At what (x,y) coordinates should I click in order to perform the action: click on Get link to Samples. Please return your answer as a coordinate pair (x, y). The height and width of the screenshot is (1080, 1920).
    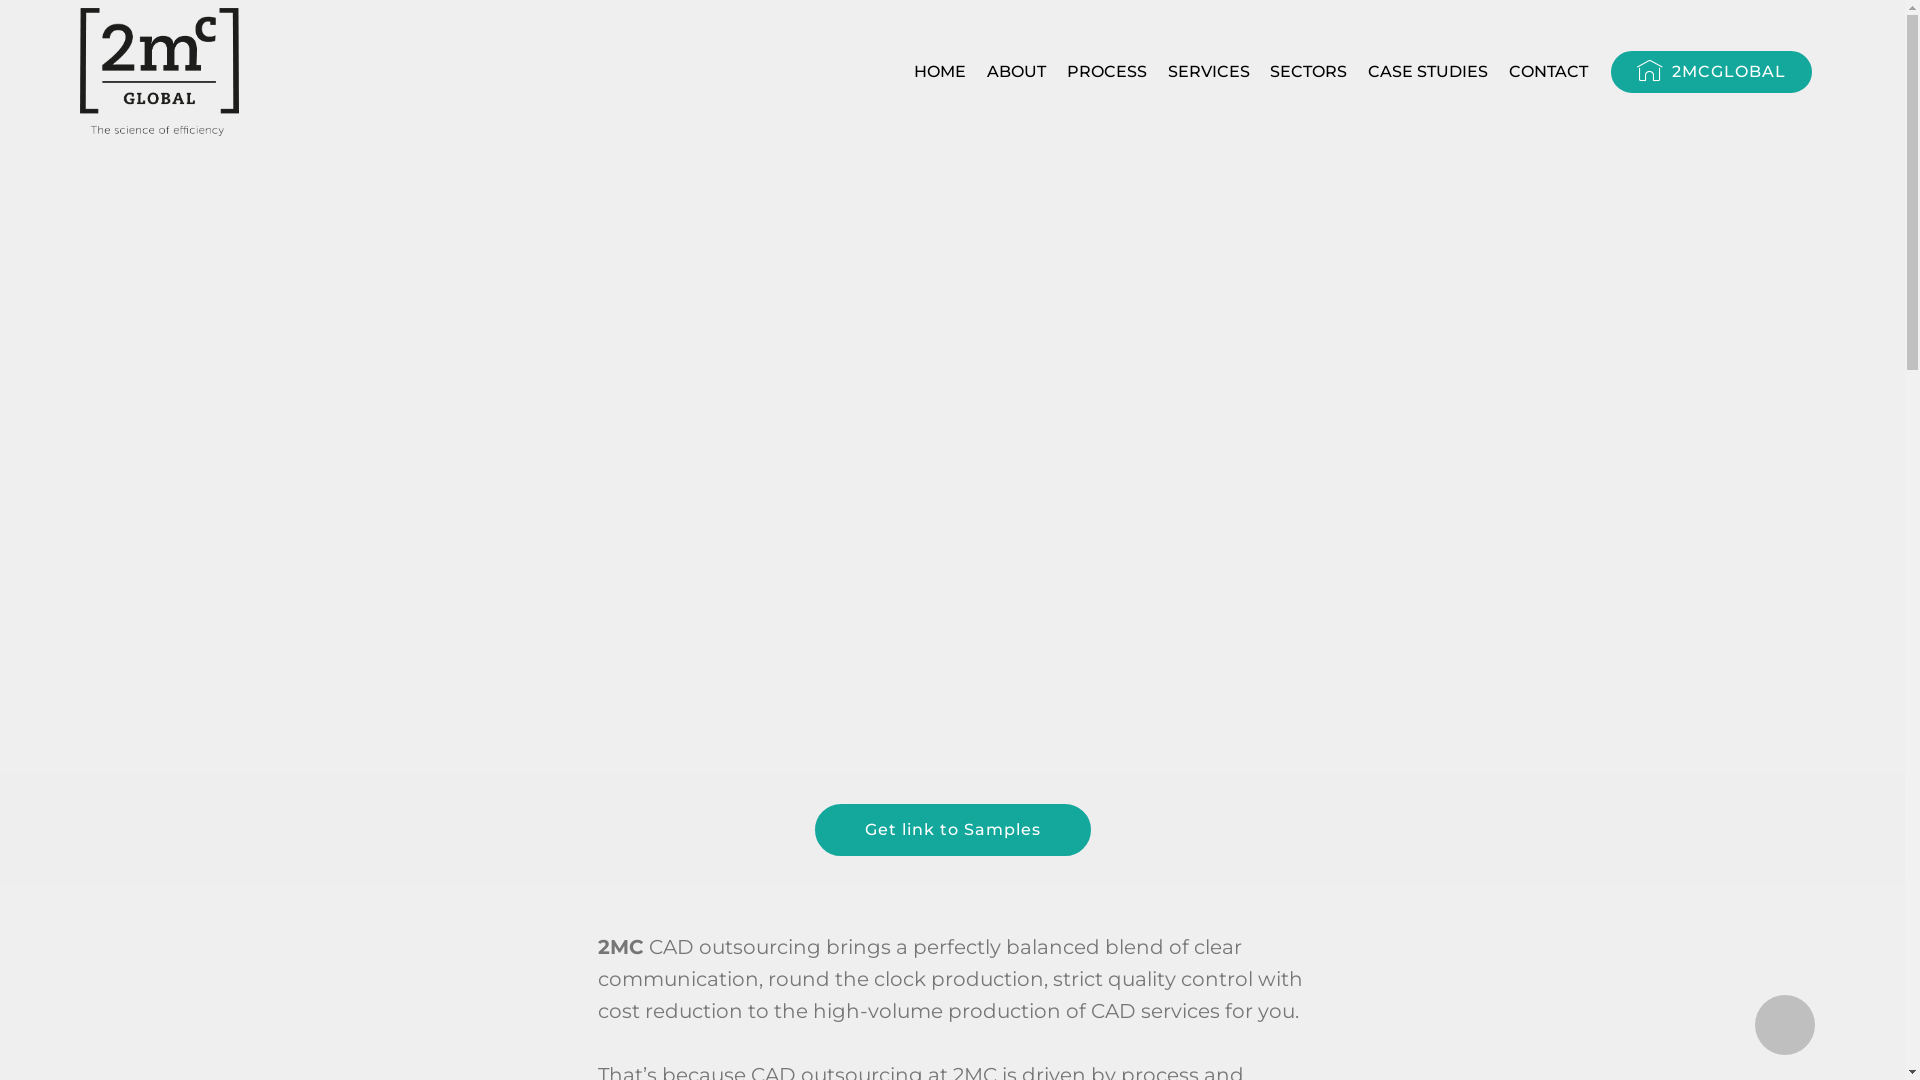
    Looking at the image, I should click on (952, 830).